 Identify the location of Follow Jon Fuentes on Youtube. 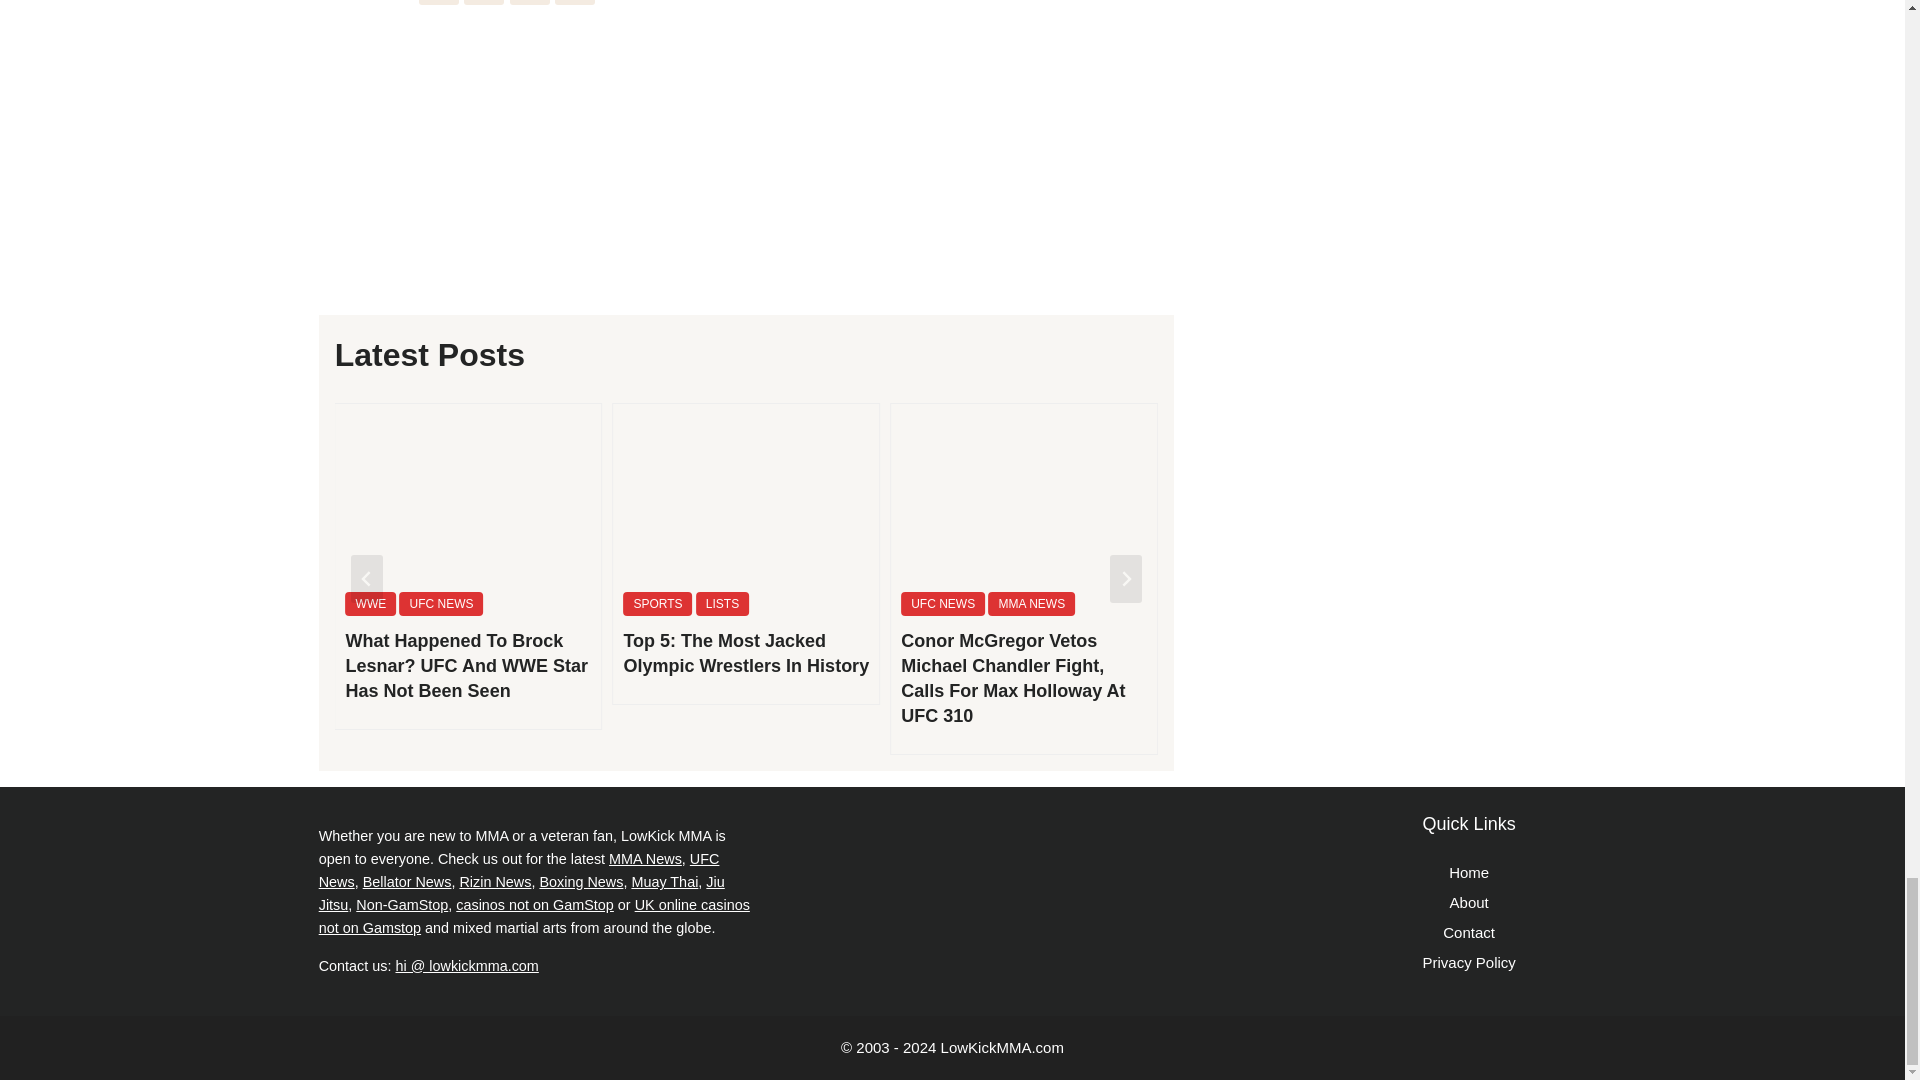
(530, 2).